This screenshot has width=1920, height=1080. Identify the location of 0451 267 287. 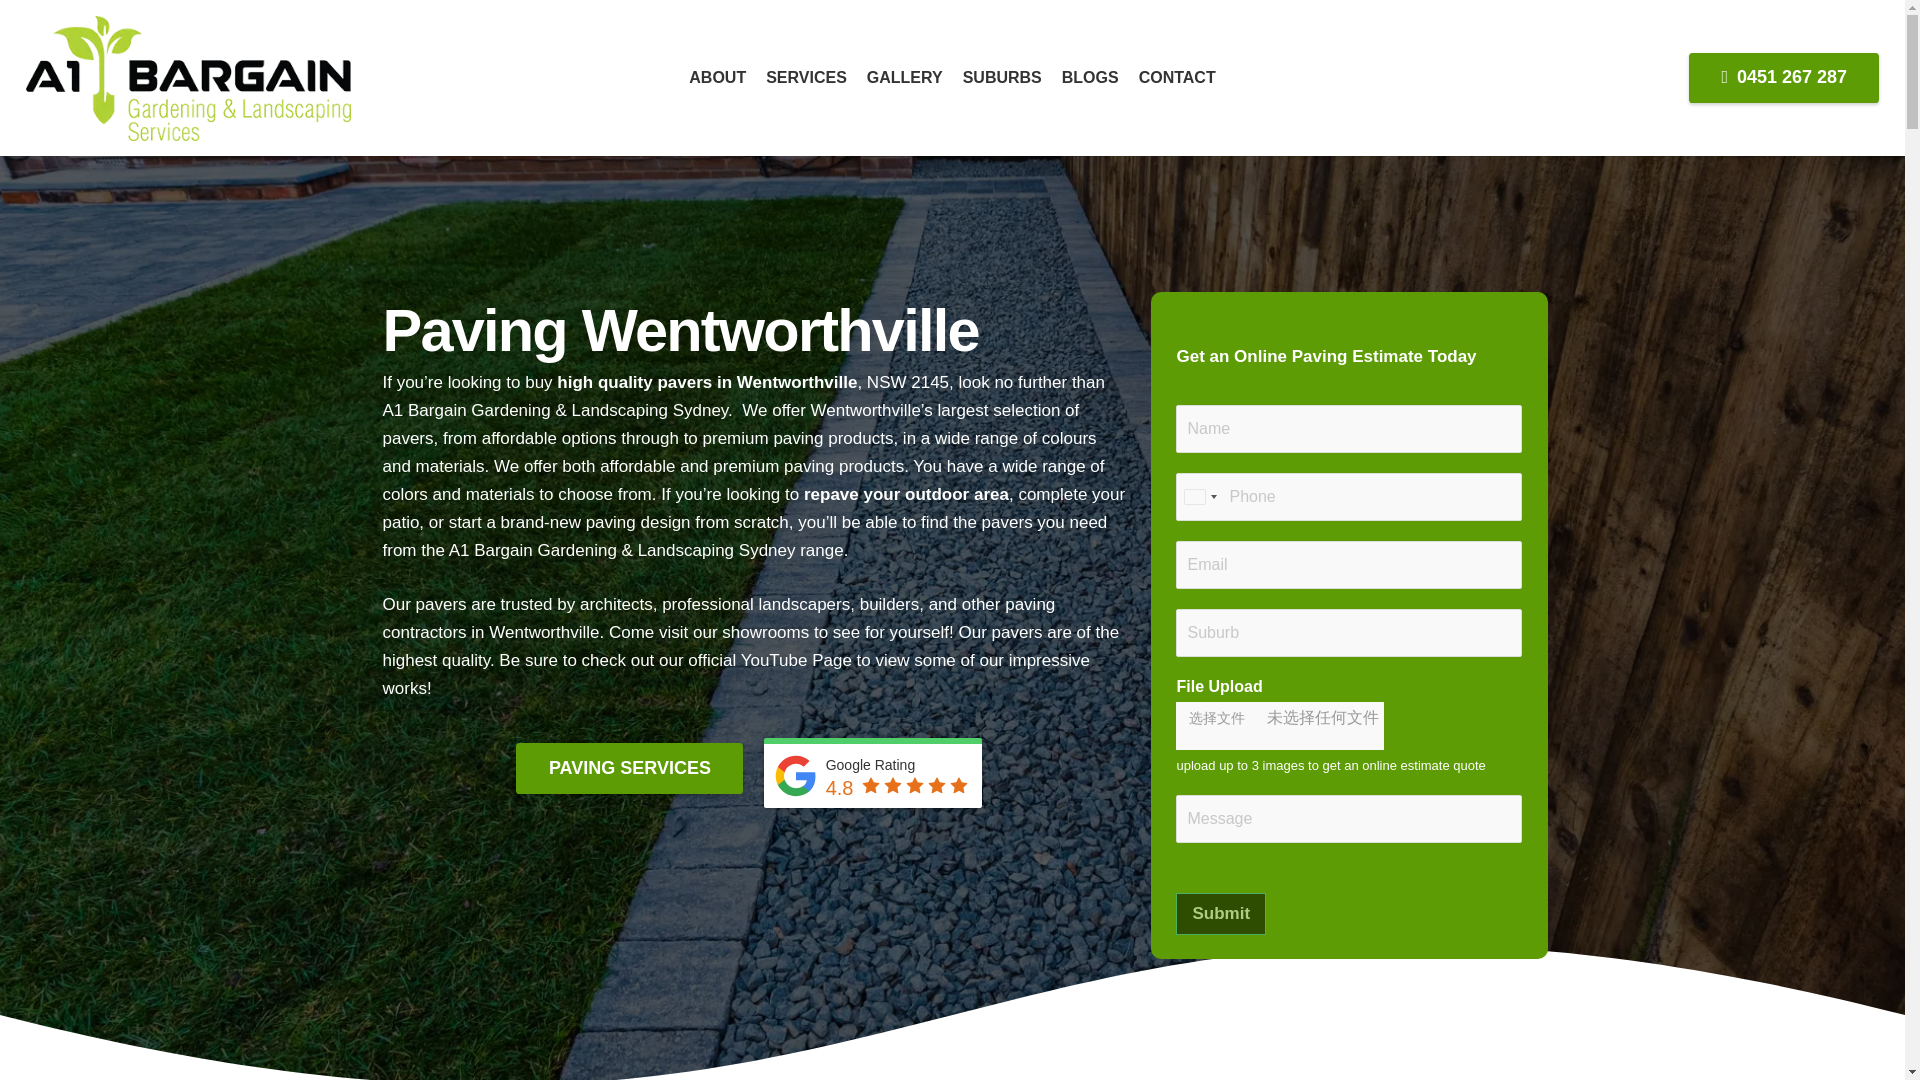
(1784, 77).